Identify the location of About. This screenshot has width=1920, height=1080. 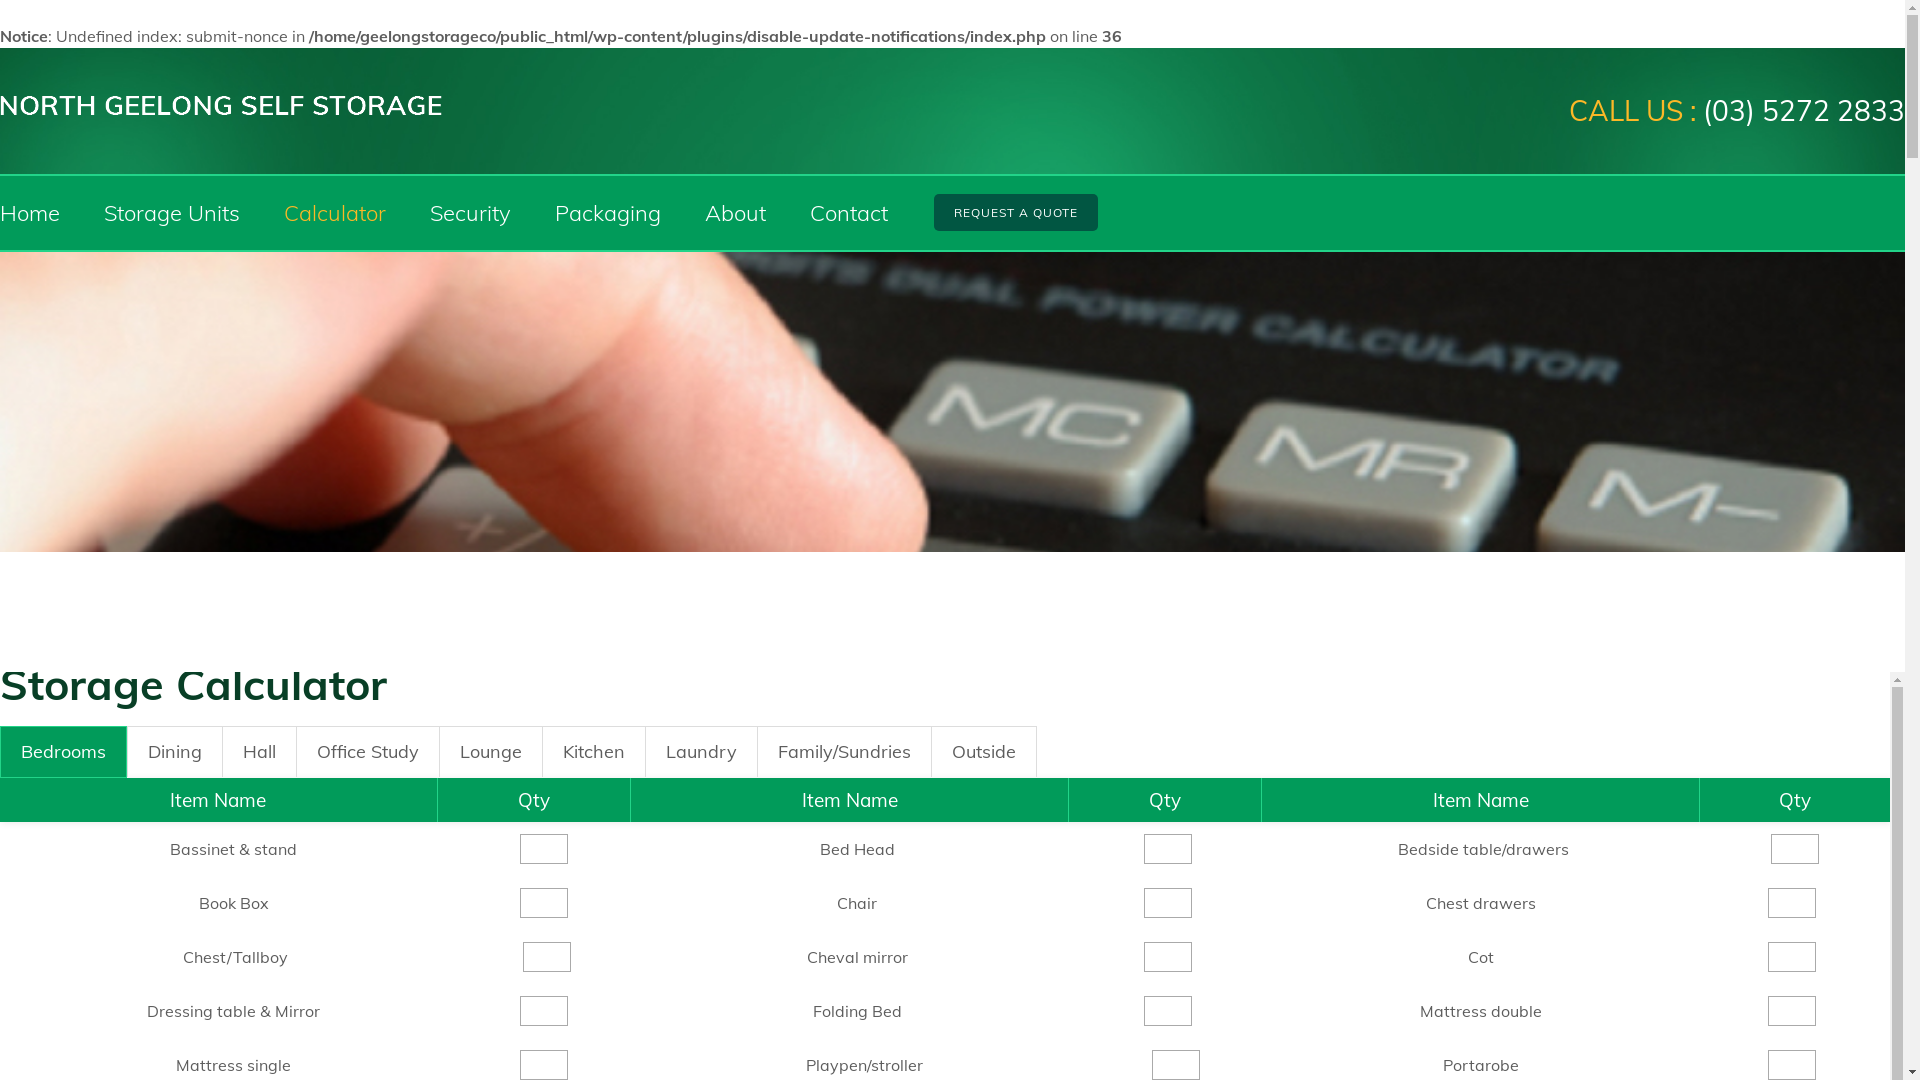
(736, 213).